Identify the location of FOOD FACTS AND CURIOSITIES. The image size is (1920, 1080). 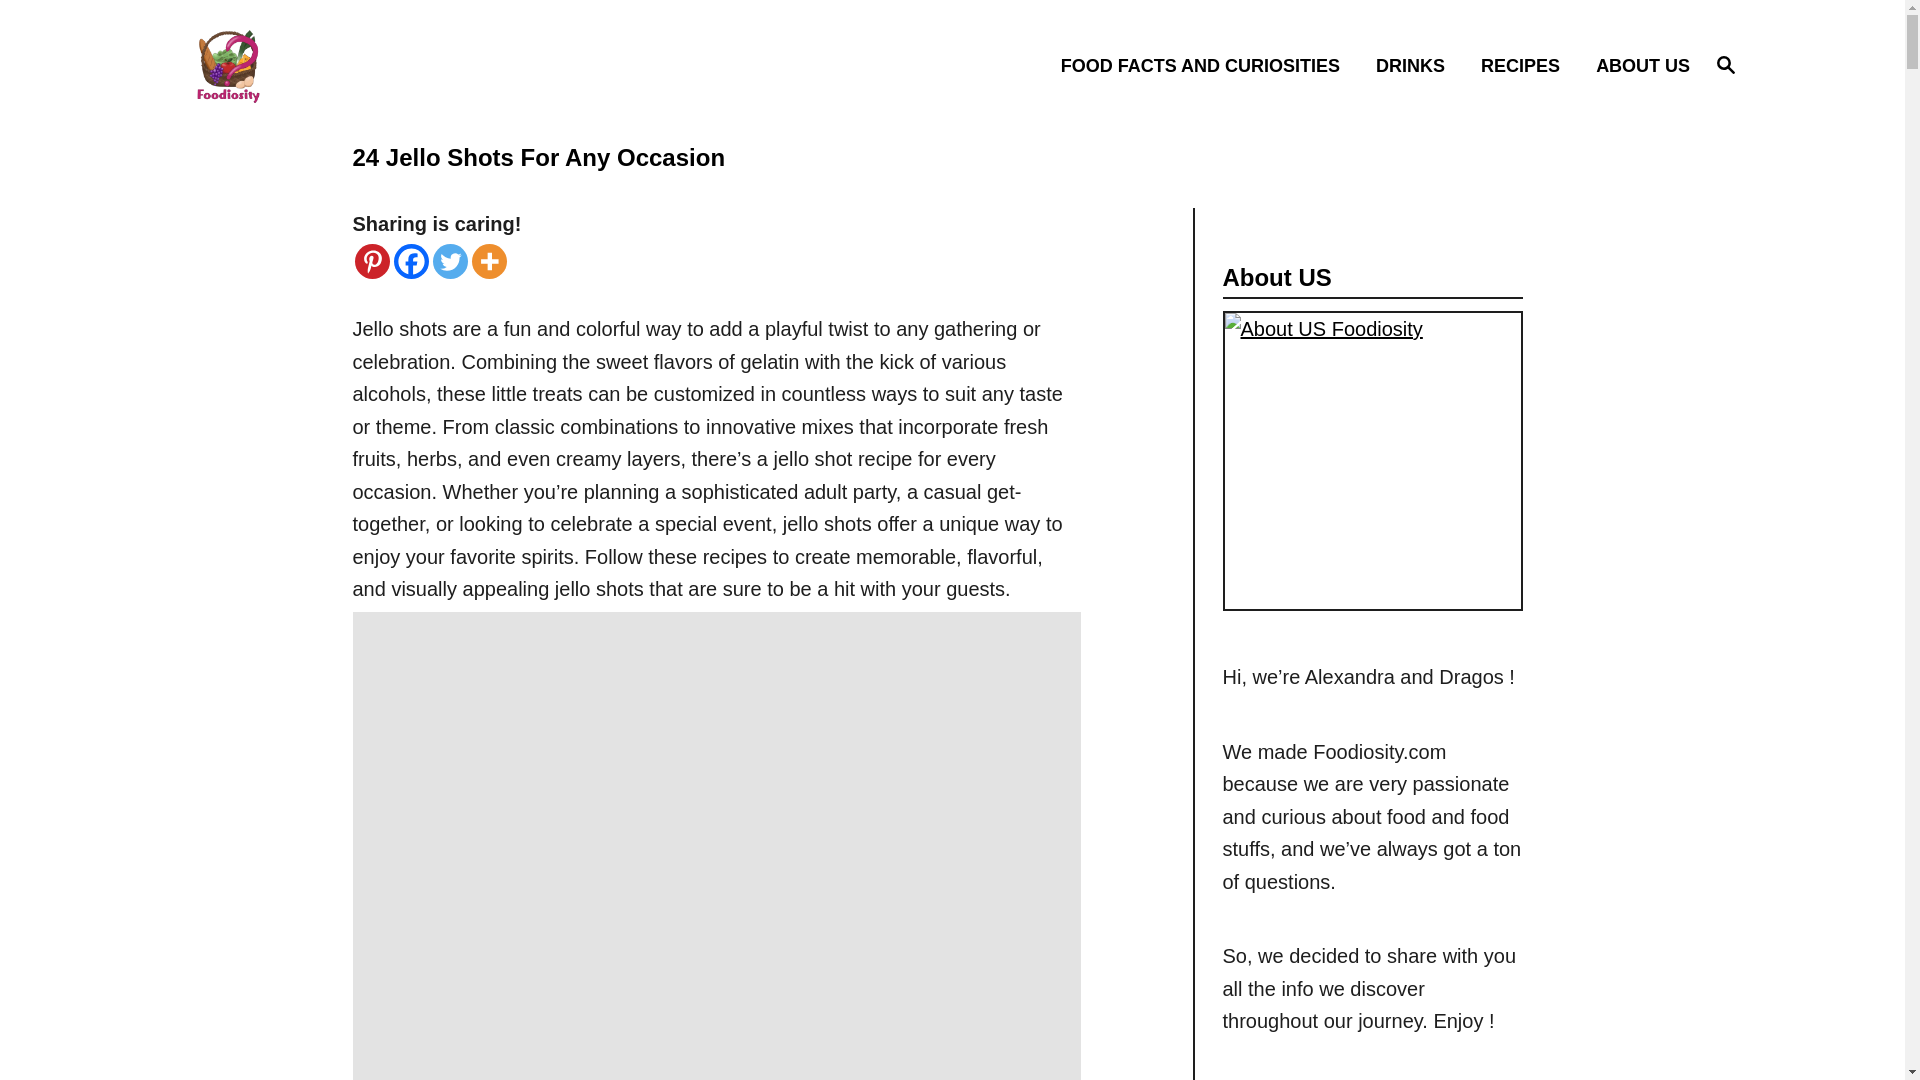
(410, 261).